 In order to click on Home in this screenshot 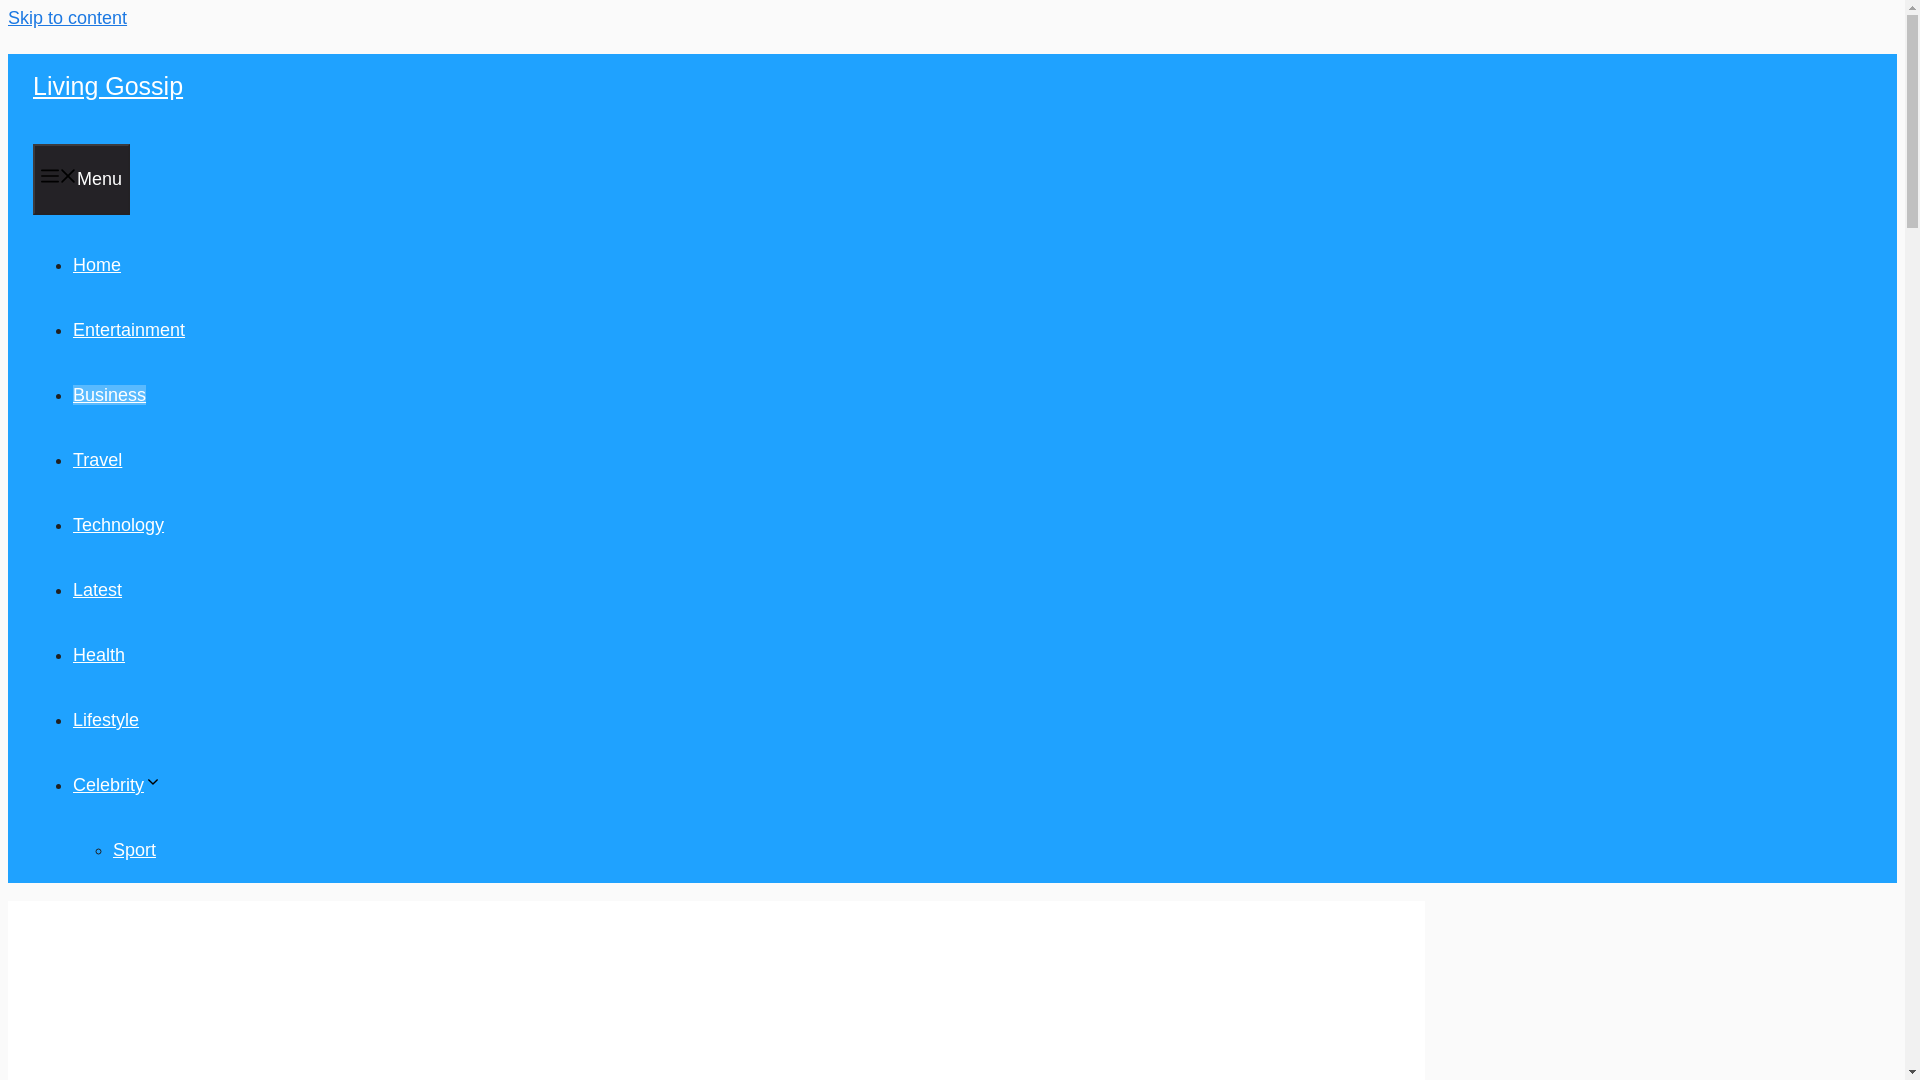, I will do `click(96, 264)`.